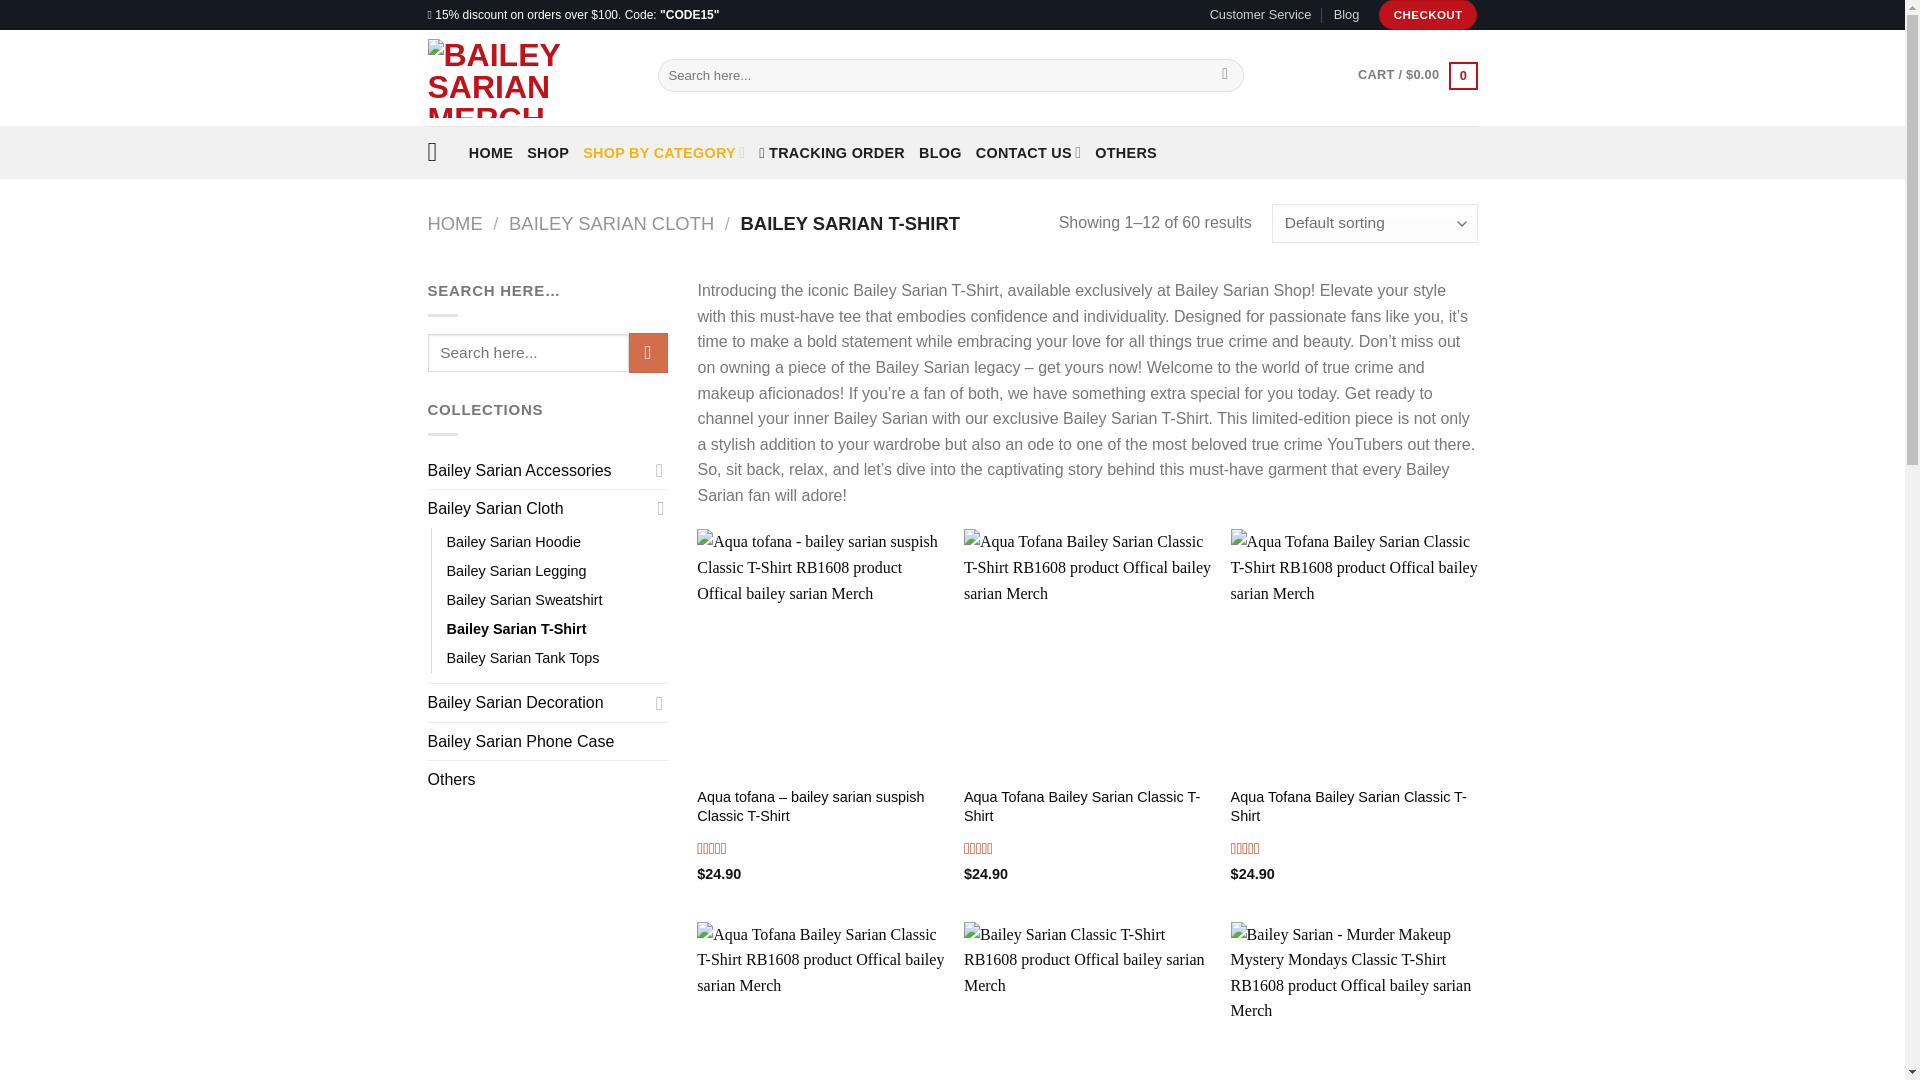  I want to click on SHOP BY CATEGORY, so click(664, 152).